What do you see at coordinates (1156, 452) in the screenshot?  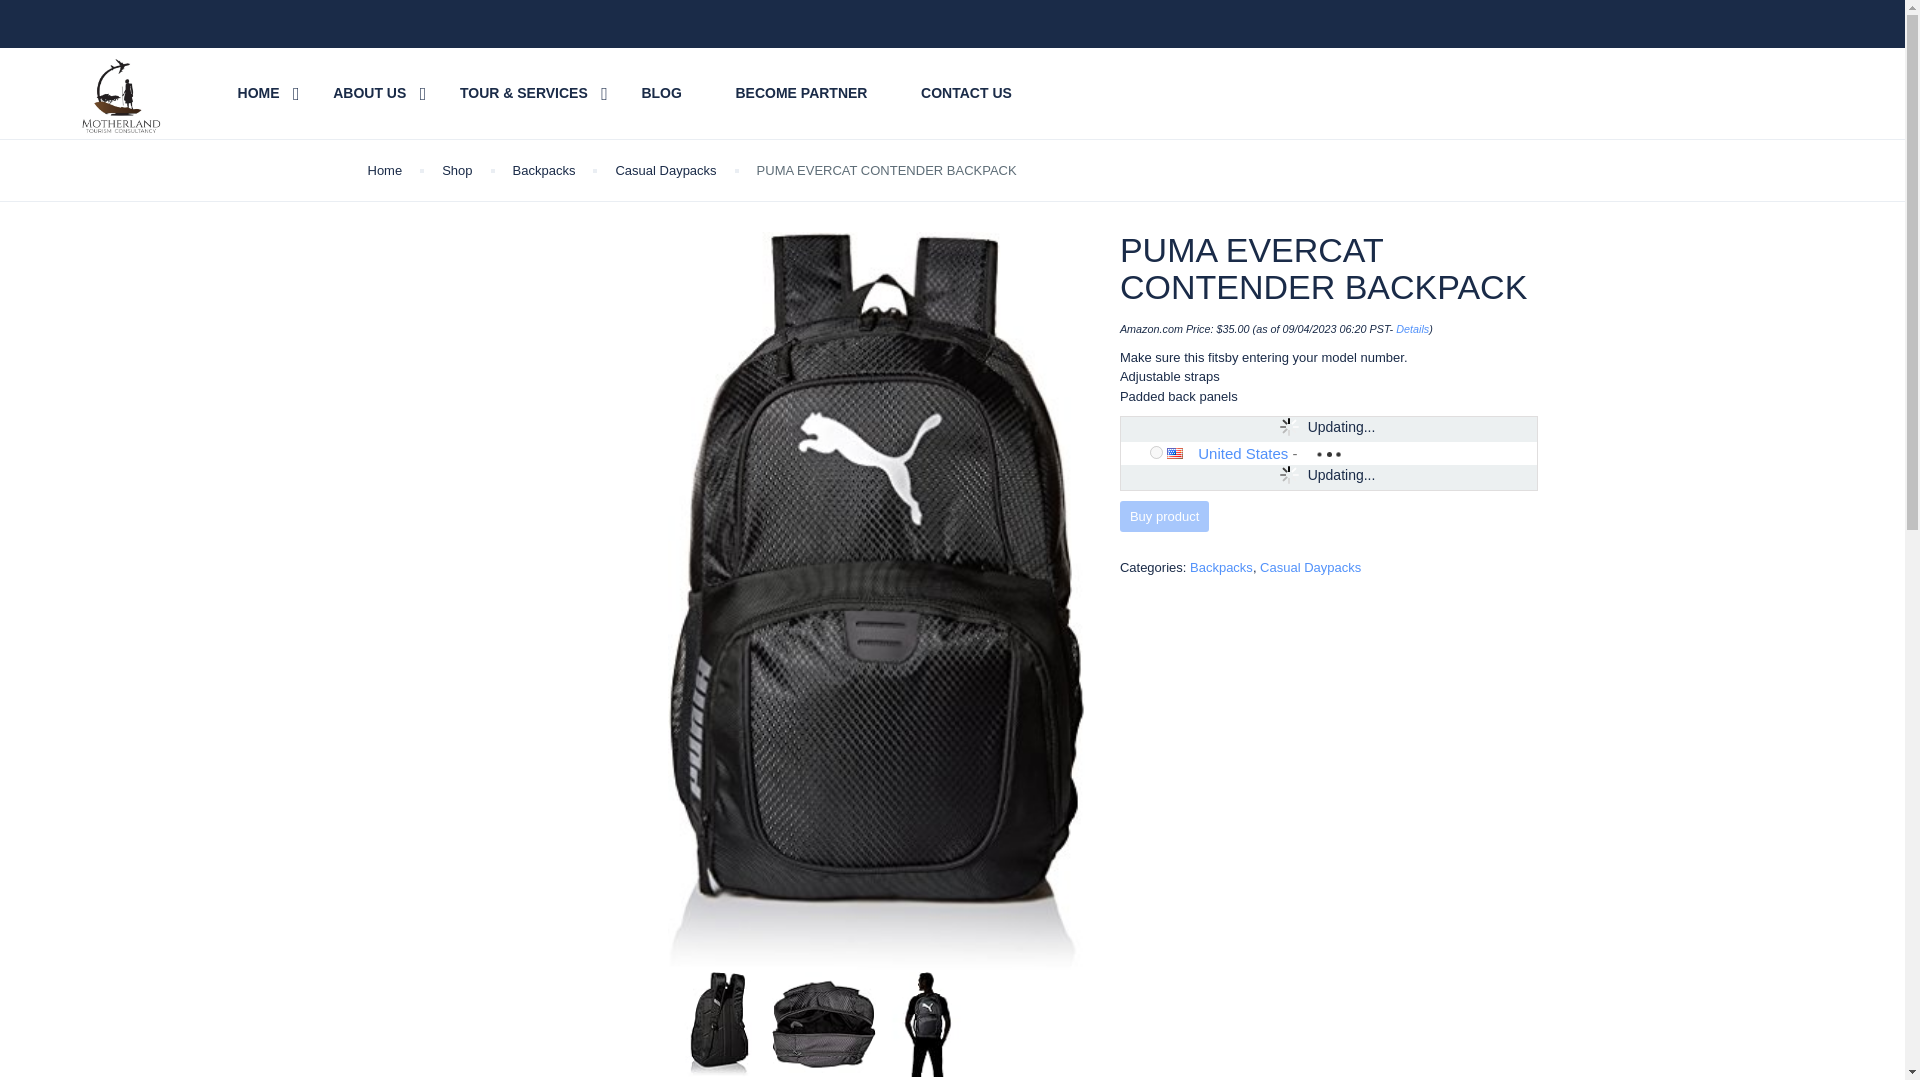 I see `on` at bounding box center [1156, 452].